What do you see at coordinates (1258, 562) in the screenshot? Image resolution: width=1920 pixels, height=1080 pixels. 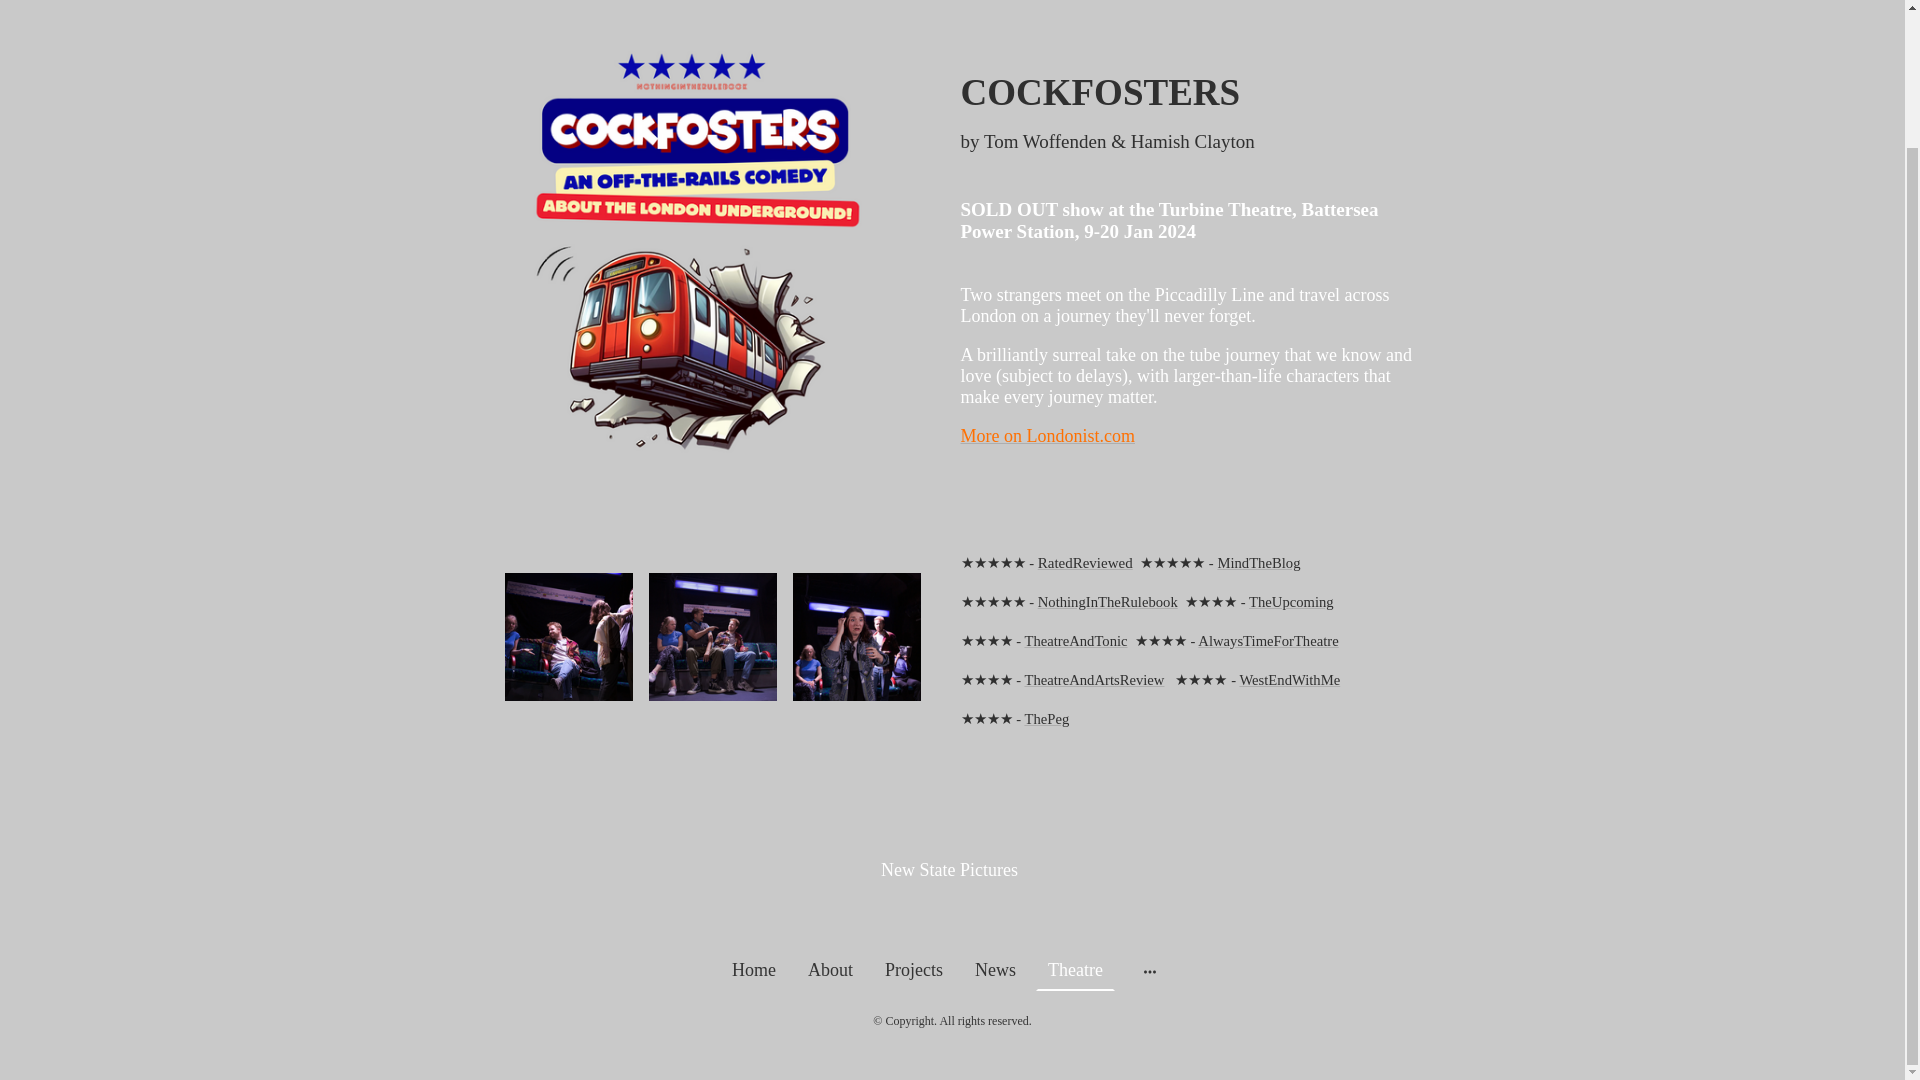 I see `MindTheBlog` at bounding box center [1258, 562].